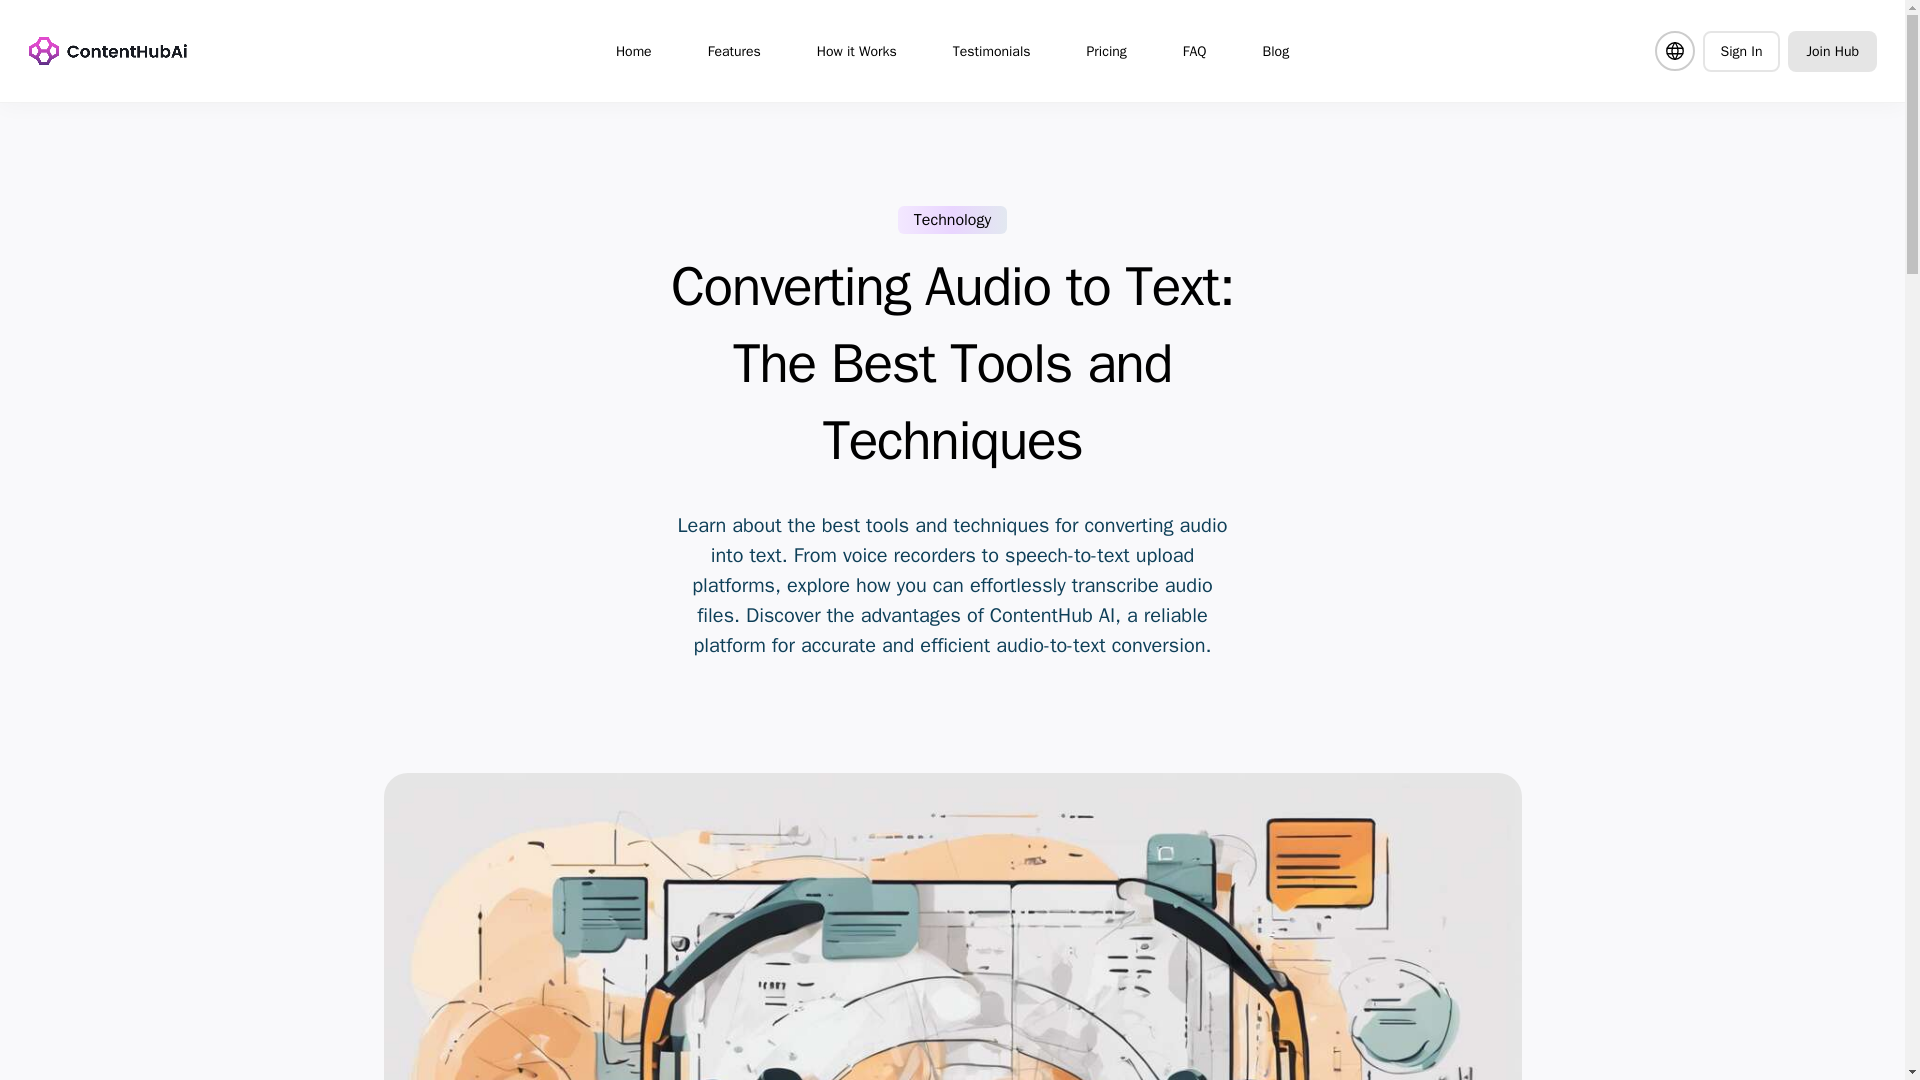 This screenshot has width=1920, height=1080. What do you see at coordinates (952, 220) in the screenshot?
I see `Technology` at bounding box center [952, 220].